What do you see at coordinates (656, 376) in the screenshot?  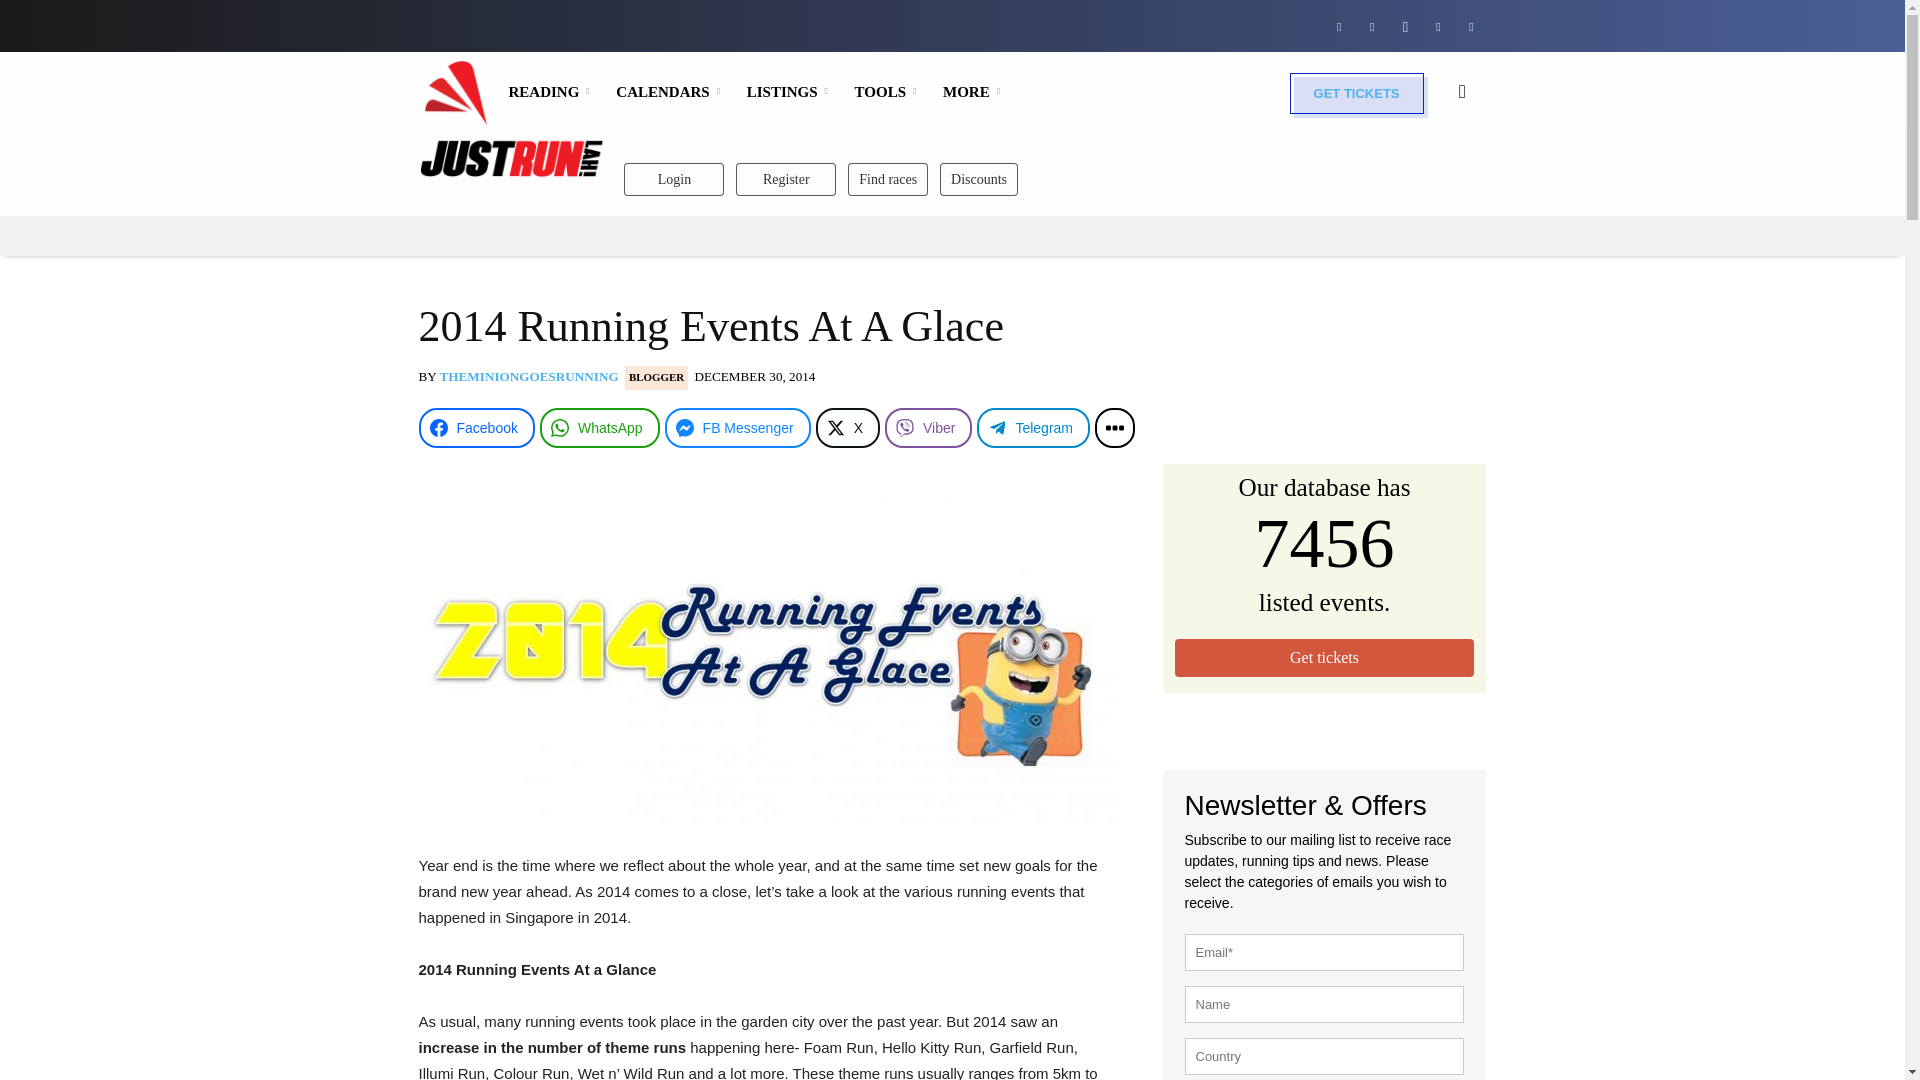 I see `Written by an independent blogger. Click for more info` at bounding box center [656, 376].